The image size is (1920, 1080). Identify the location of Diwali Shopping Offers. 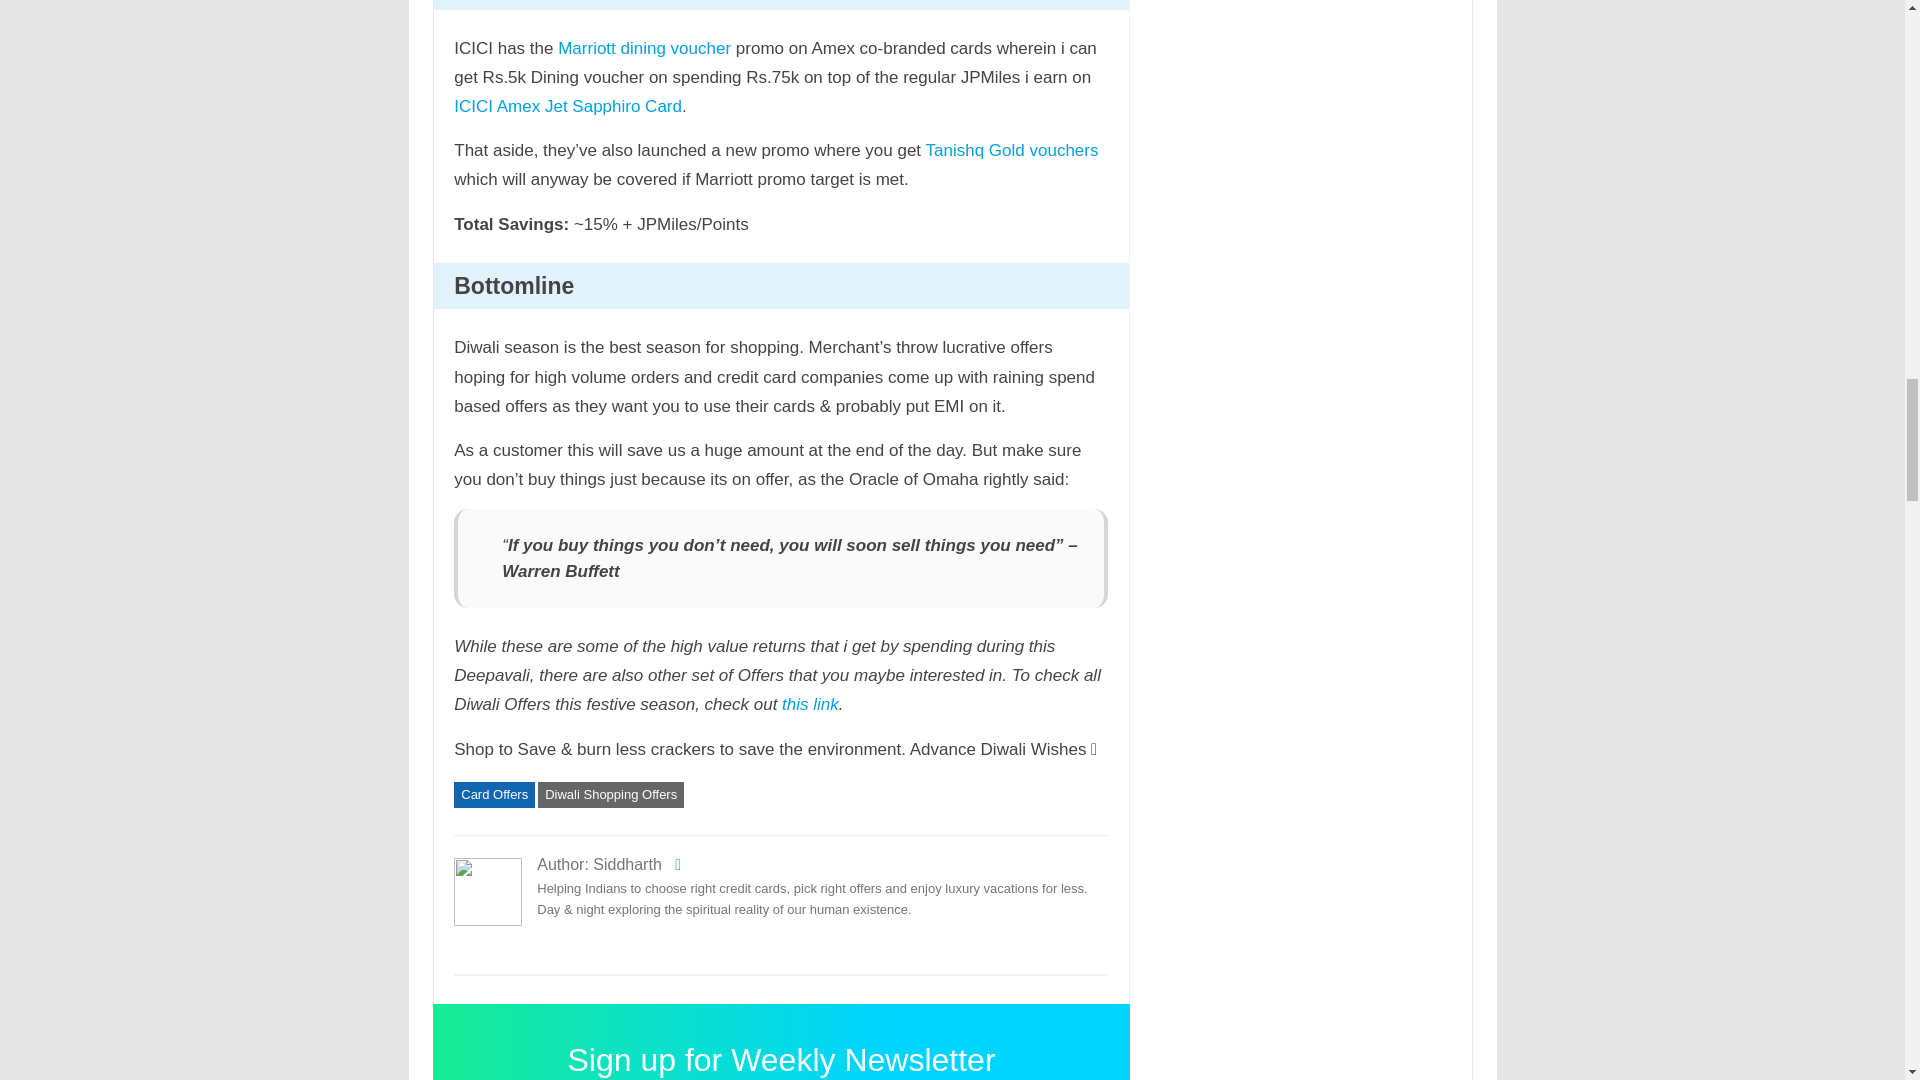
(610, 794).